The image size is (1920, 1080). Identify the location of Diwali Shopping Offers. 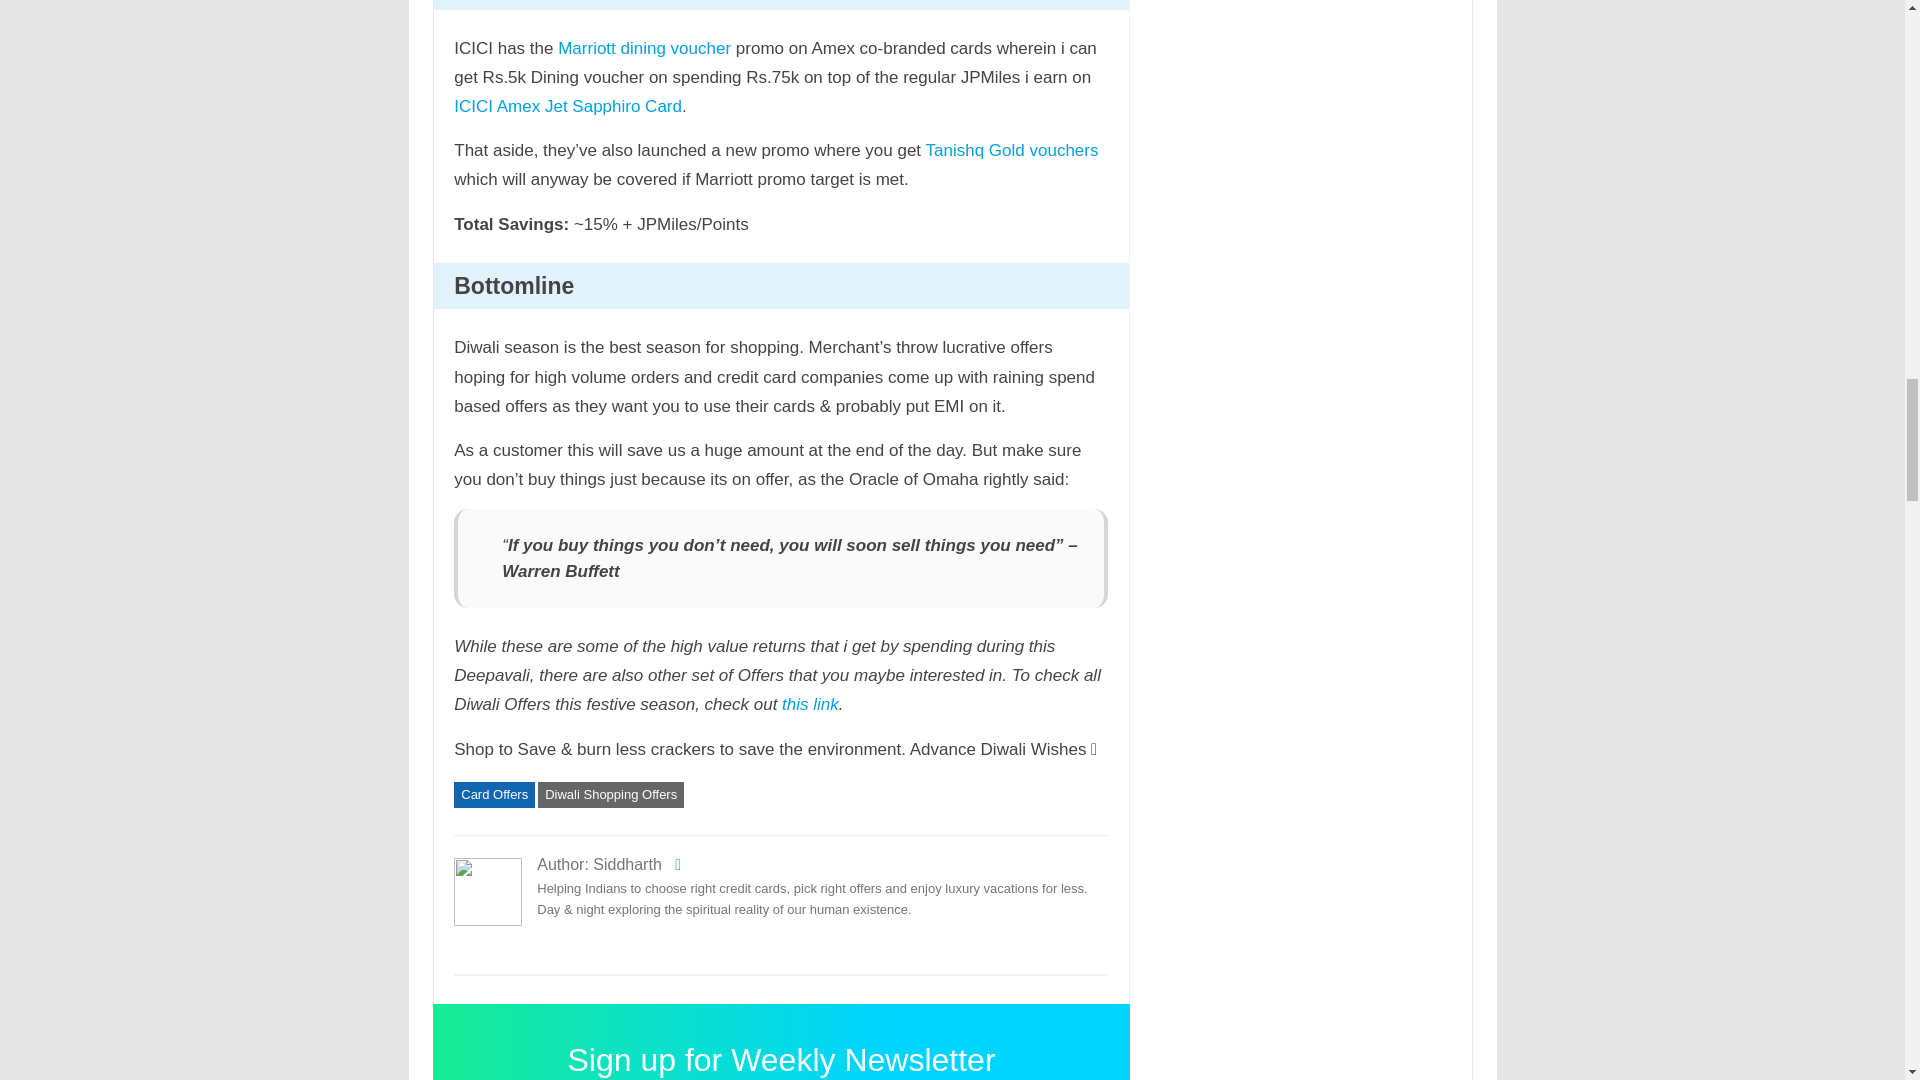
(610, 794).